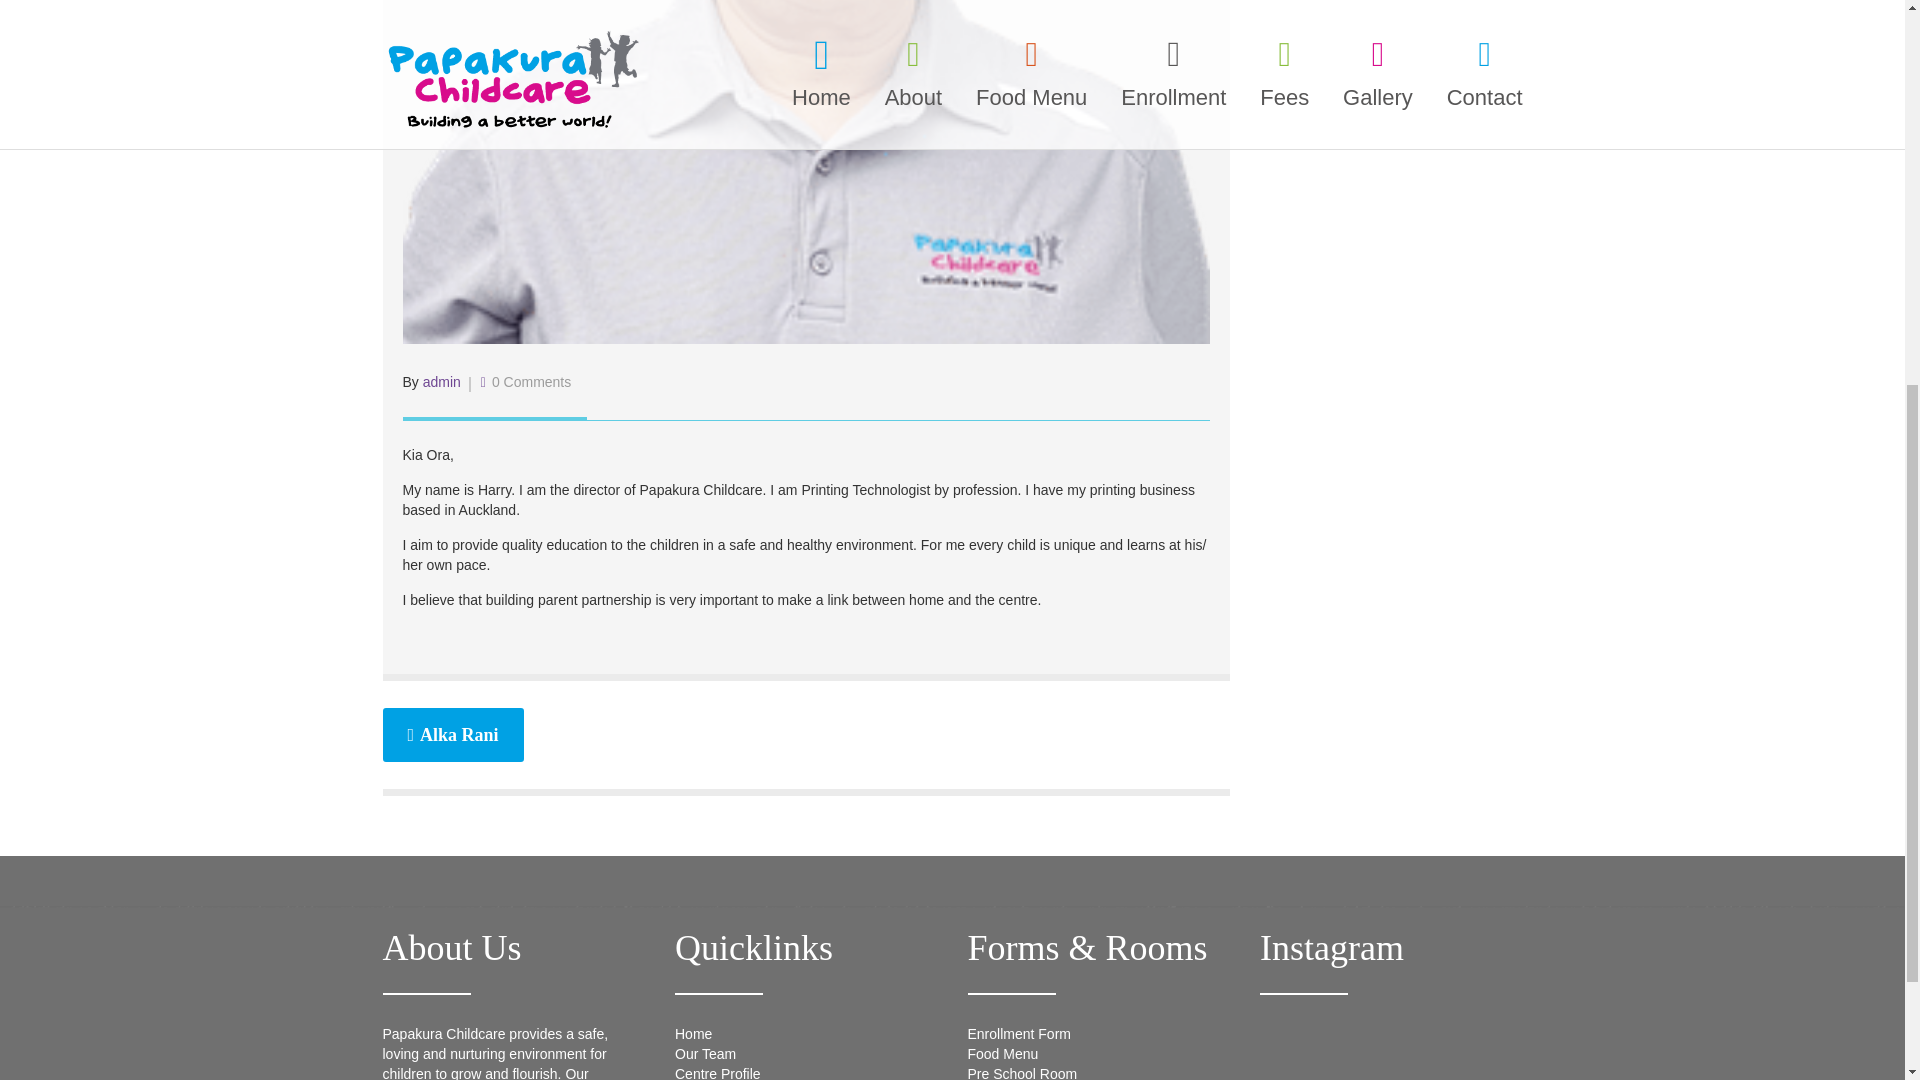 The width and height of the screenshot is (1920, 1080). I want to click on Enrollment Form, so click(1019, 1034).